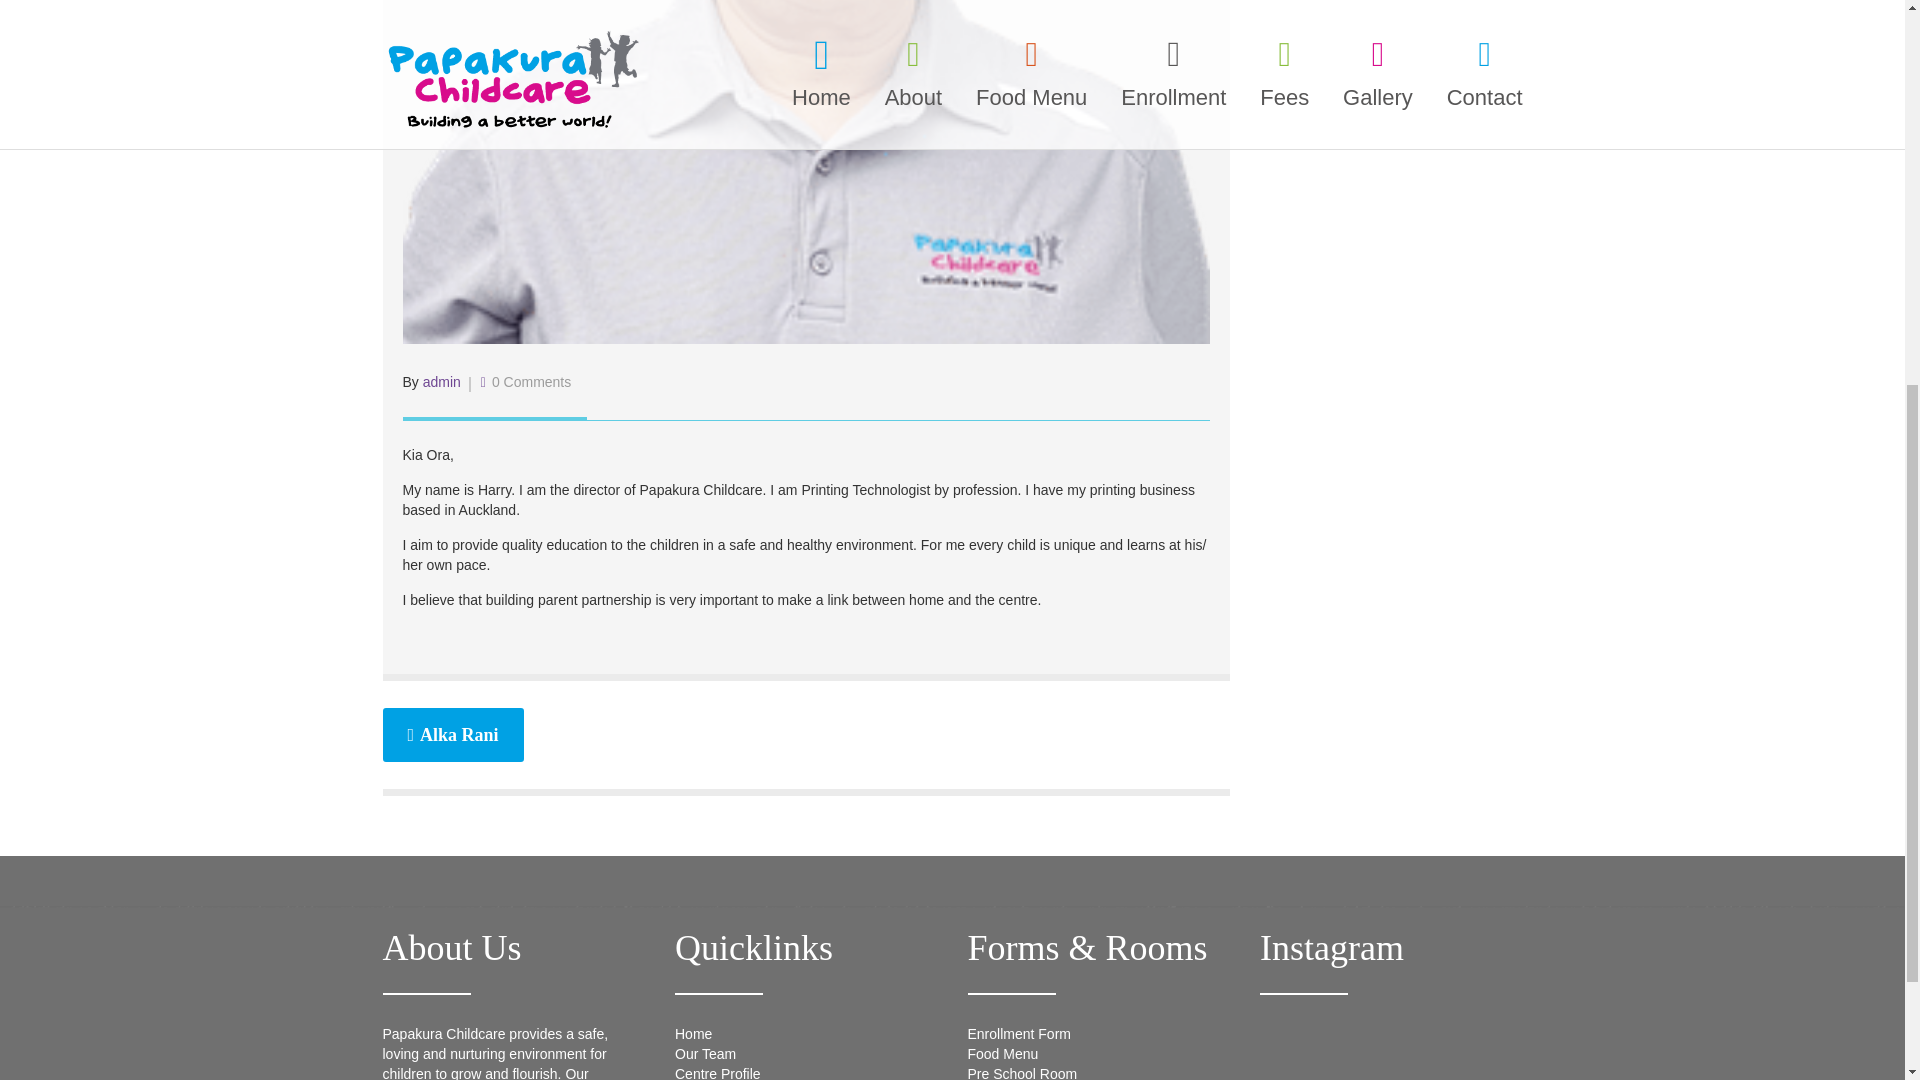 The width and height of the screenshot is (1920, 1080). I want to click on Enrollment Form, so click(1019, 1034).